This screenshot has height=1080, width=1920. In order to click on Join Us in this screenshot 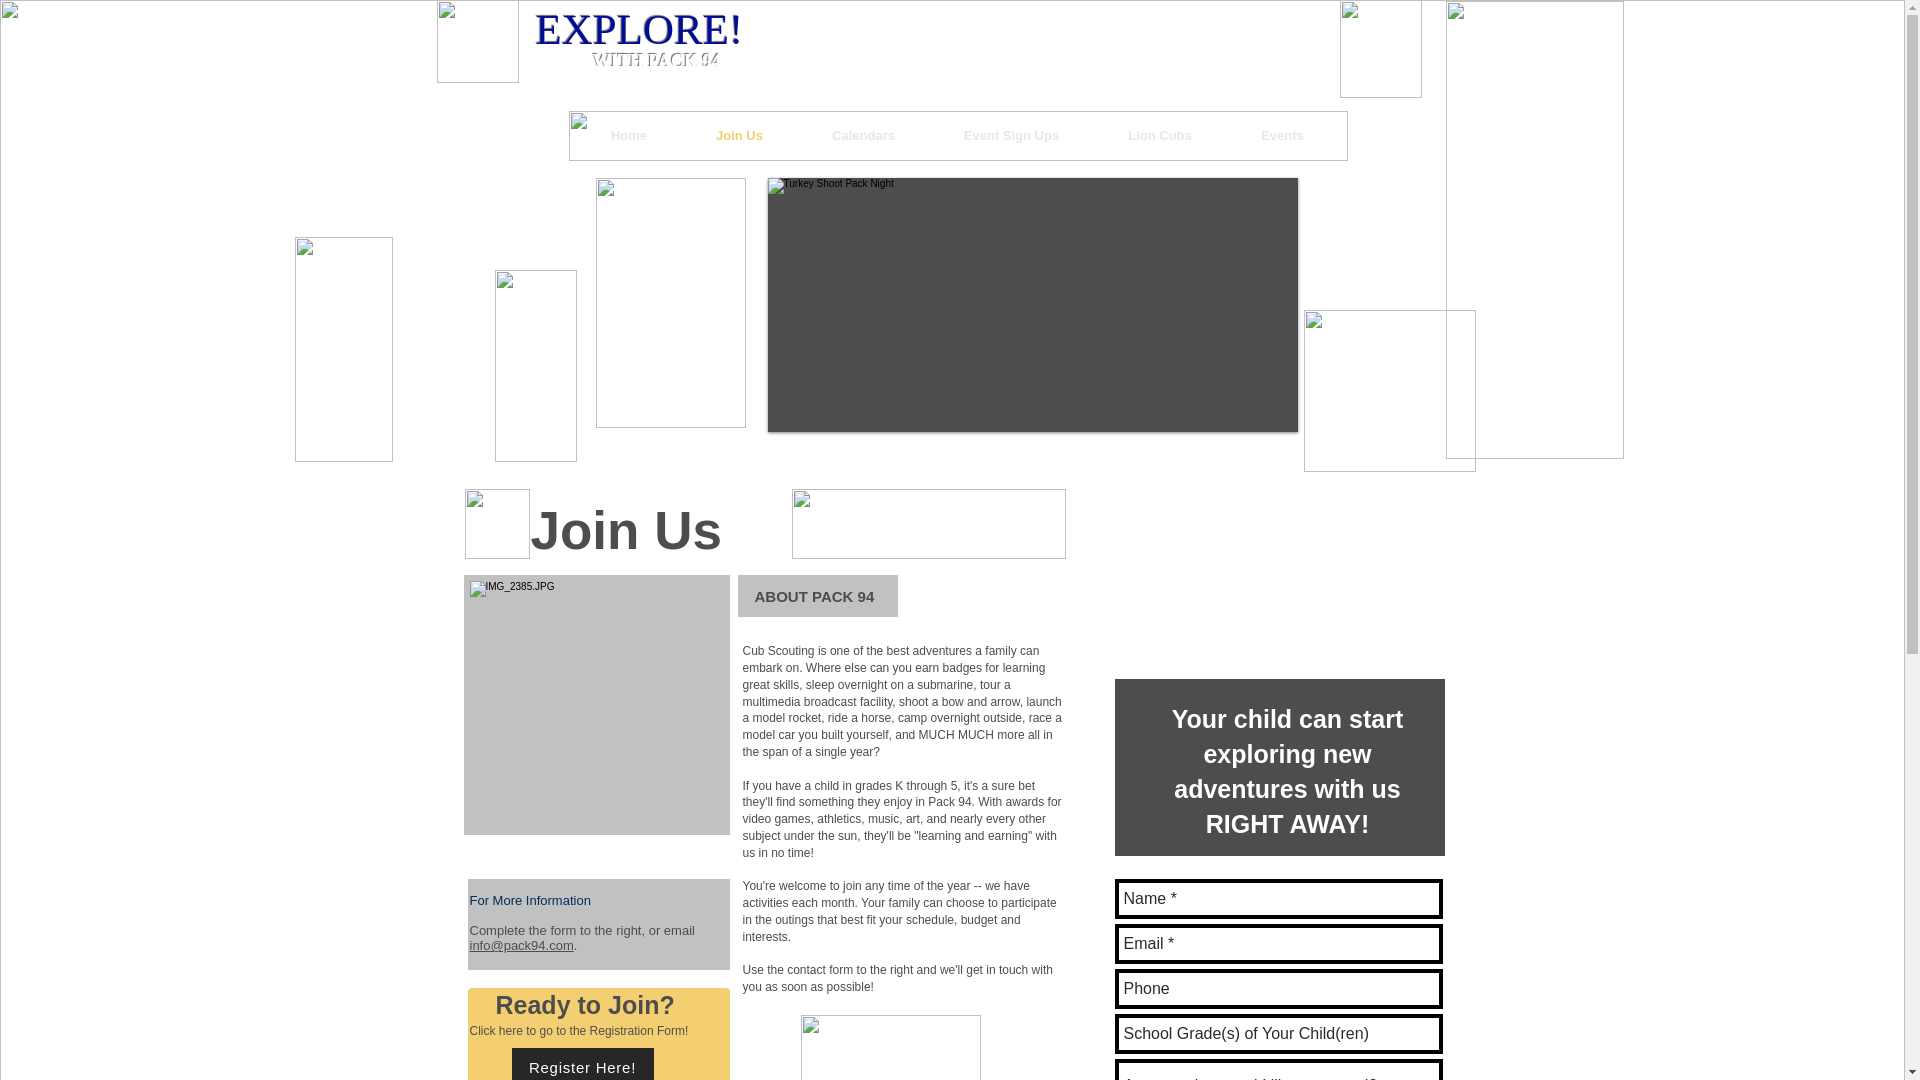, I will do `click(740, 136)`.